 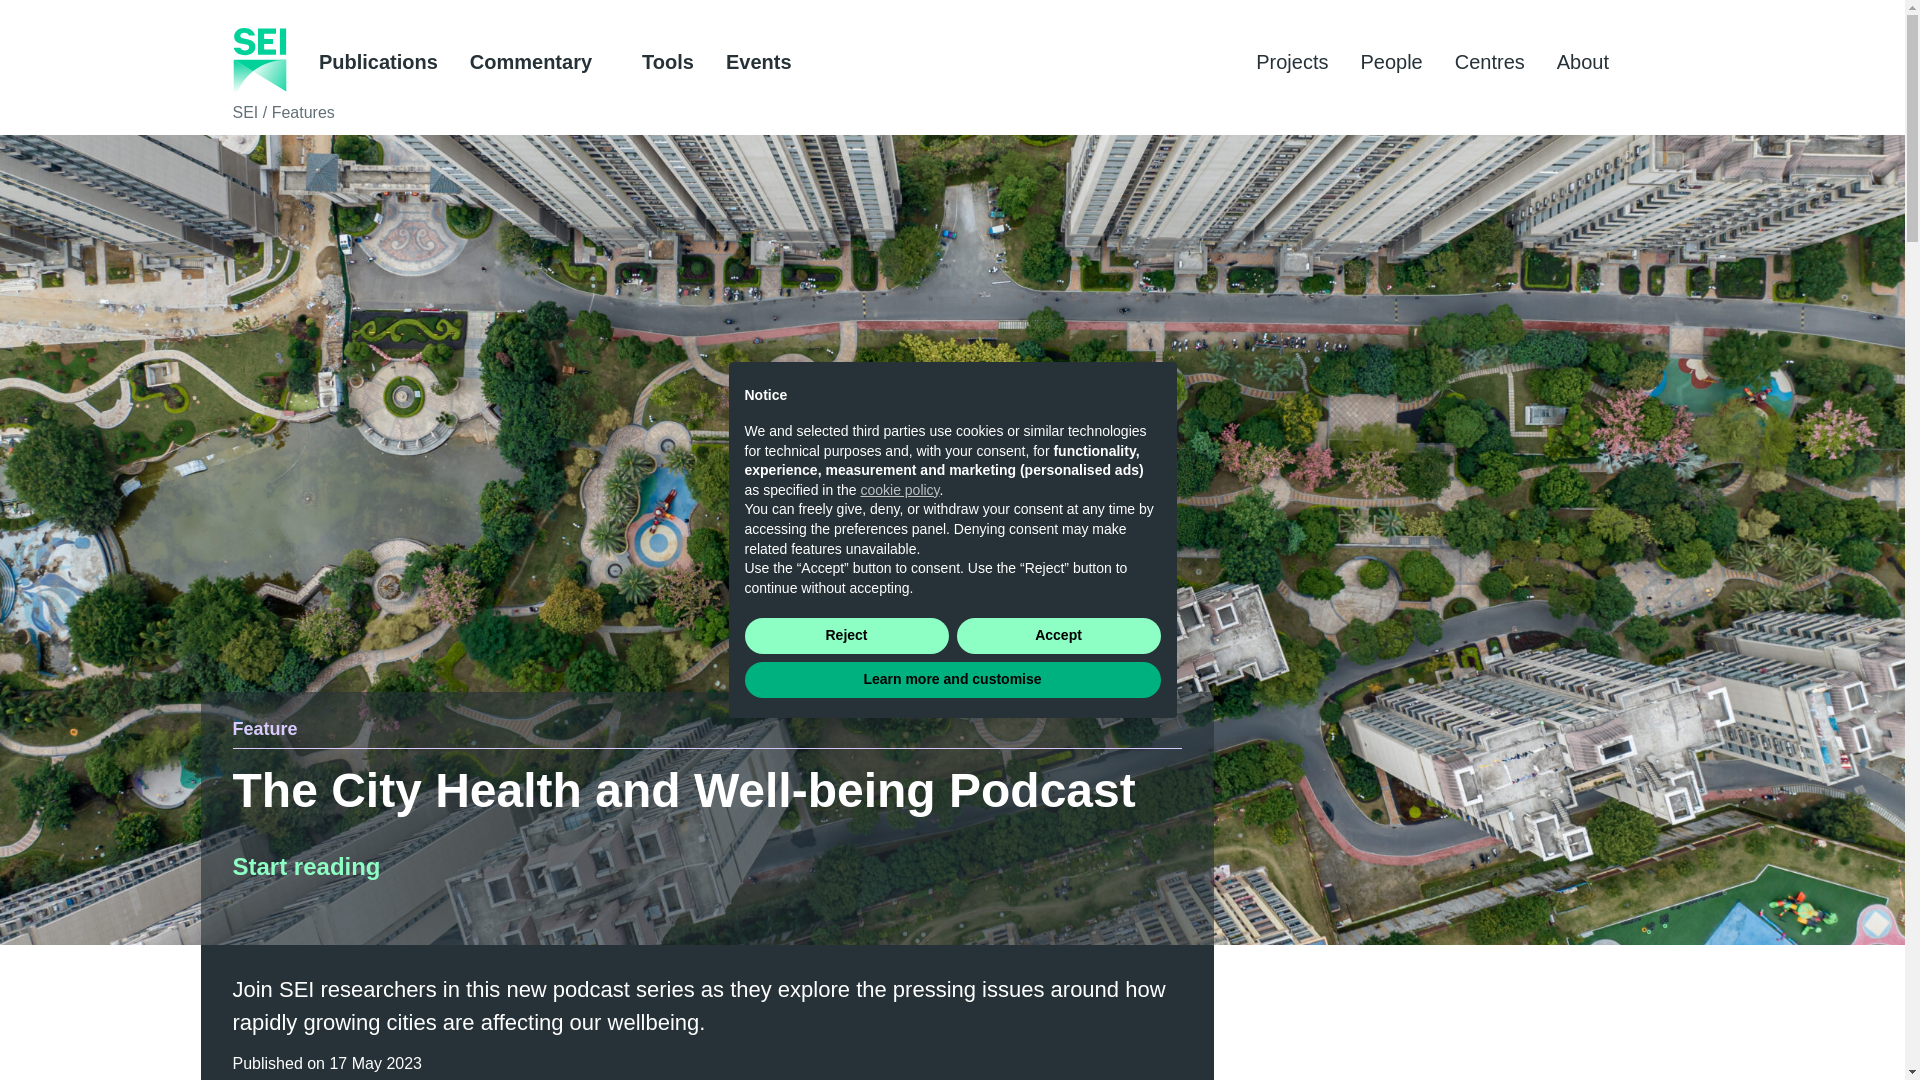 What do you see at coordinates (1490, 62) in the screenshot?
I see `Centres` at bounding box center [1490, 62].